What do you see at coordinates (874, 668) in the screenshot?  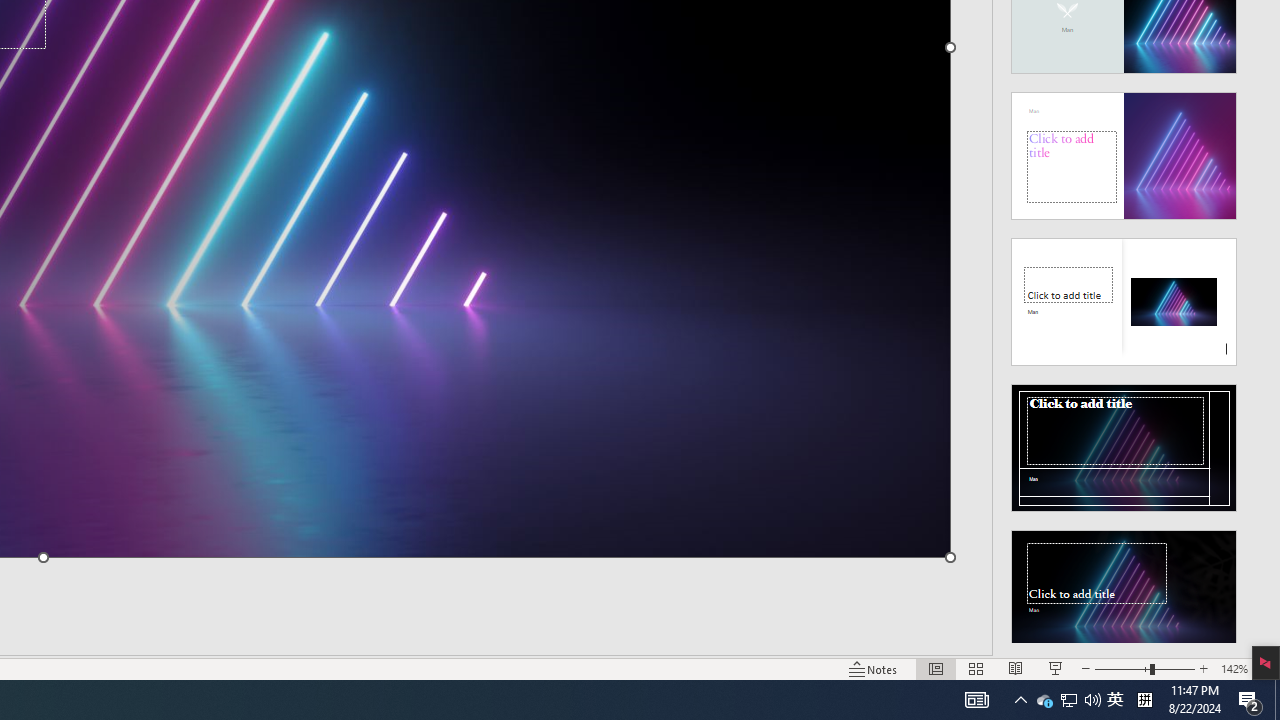 I see `Notes ` at bounding box center [874, 668].